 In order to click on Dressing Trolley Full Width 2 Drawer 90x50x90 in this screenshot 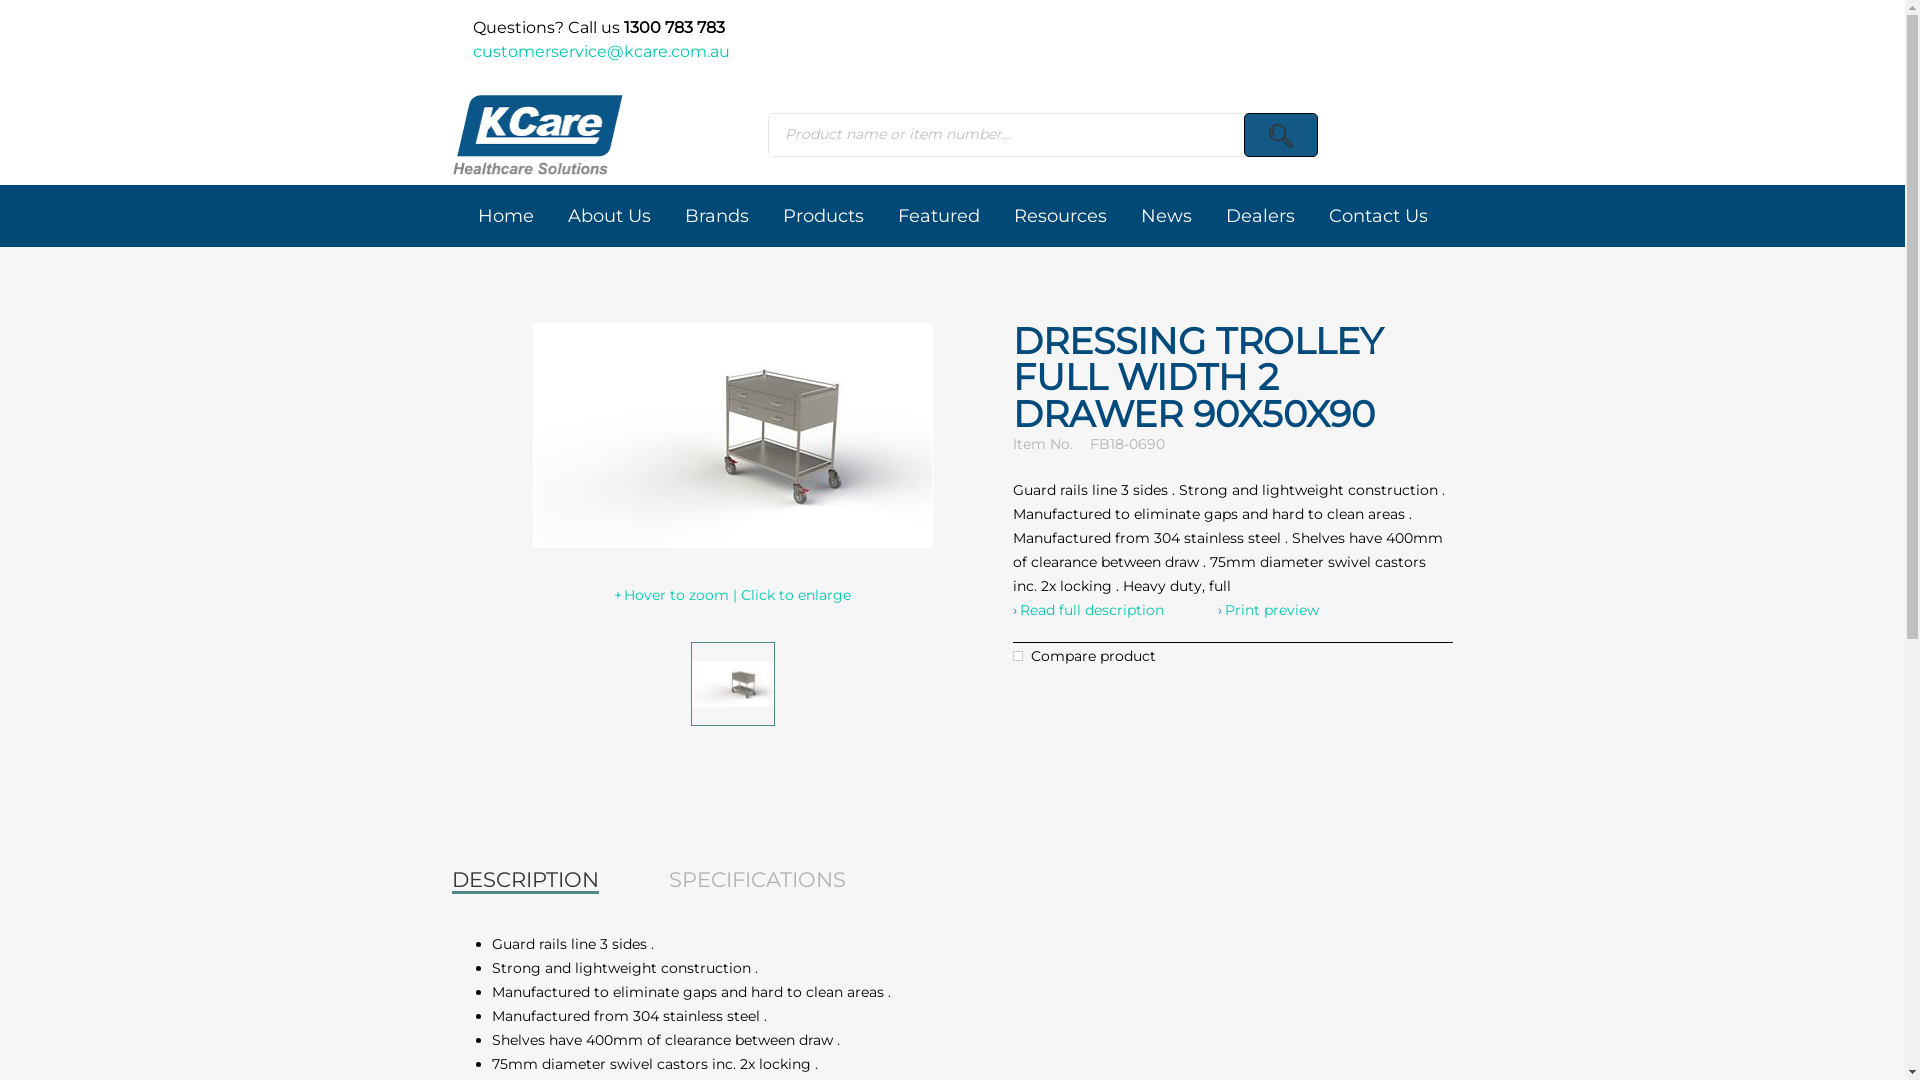, I will do `click(732, 436)`.